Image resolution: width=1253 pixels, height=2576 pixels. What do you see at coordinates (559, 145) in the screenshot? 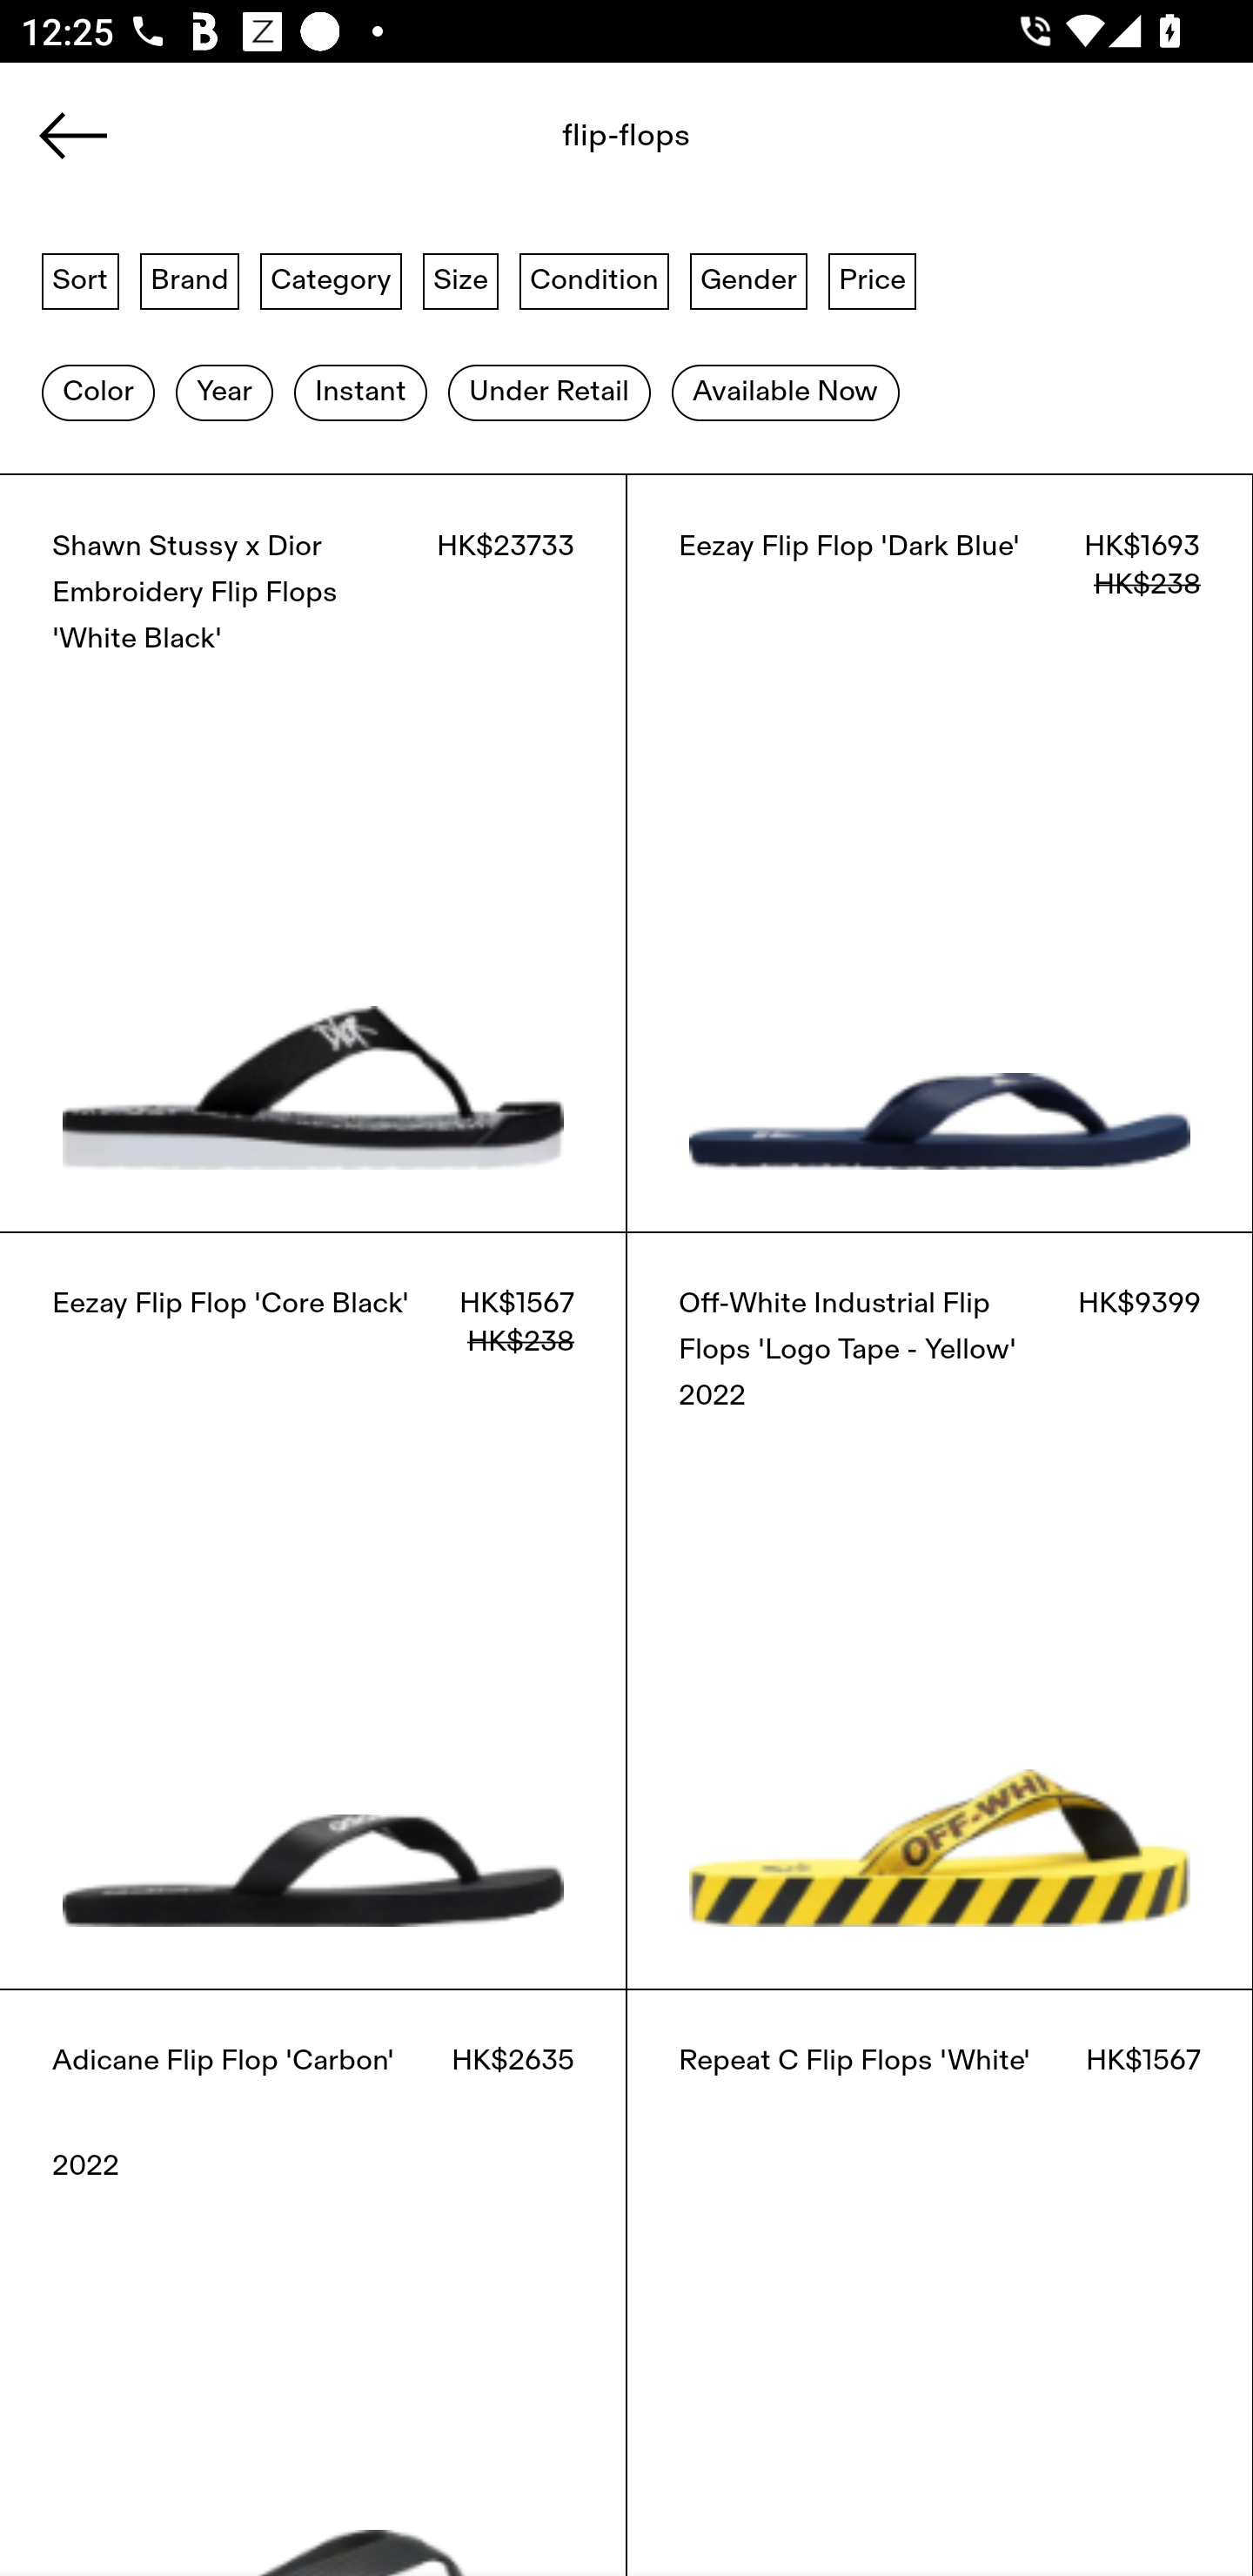
I see `Search` at bounding box center [559, 145].